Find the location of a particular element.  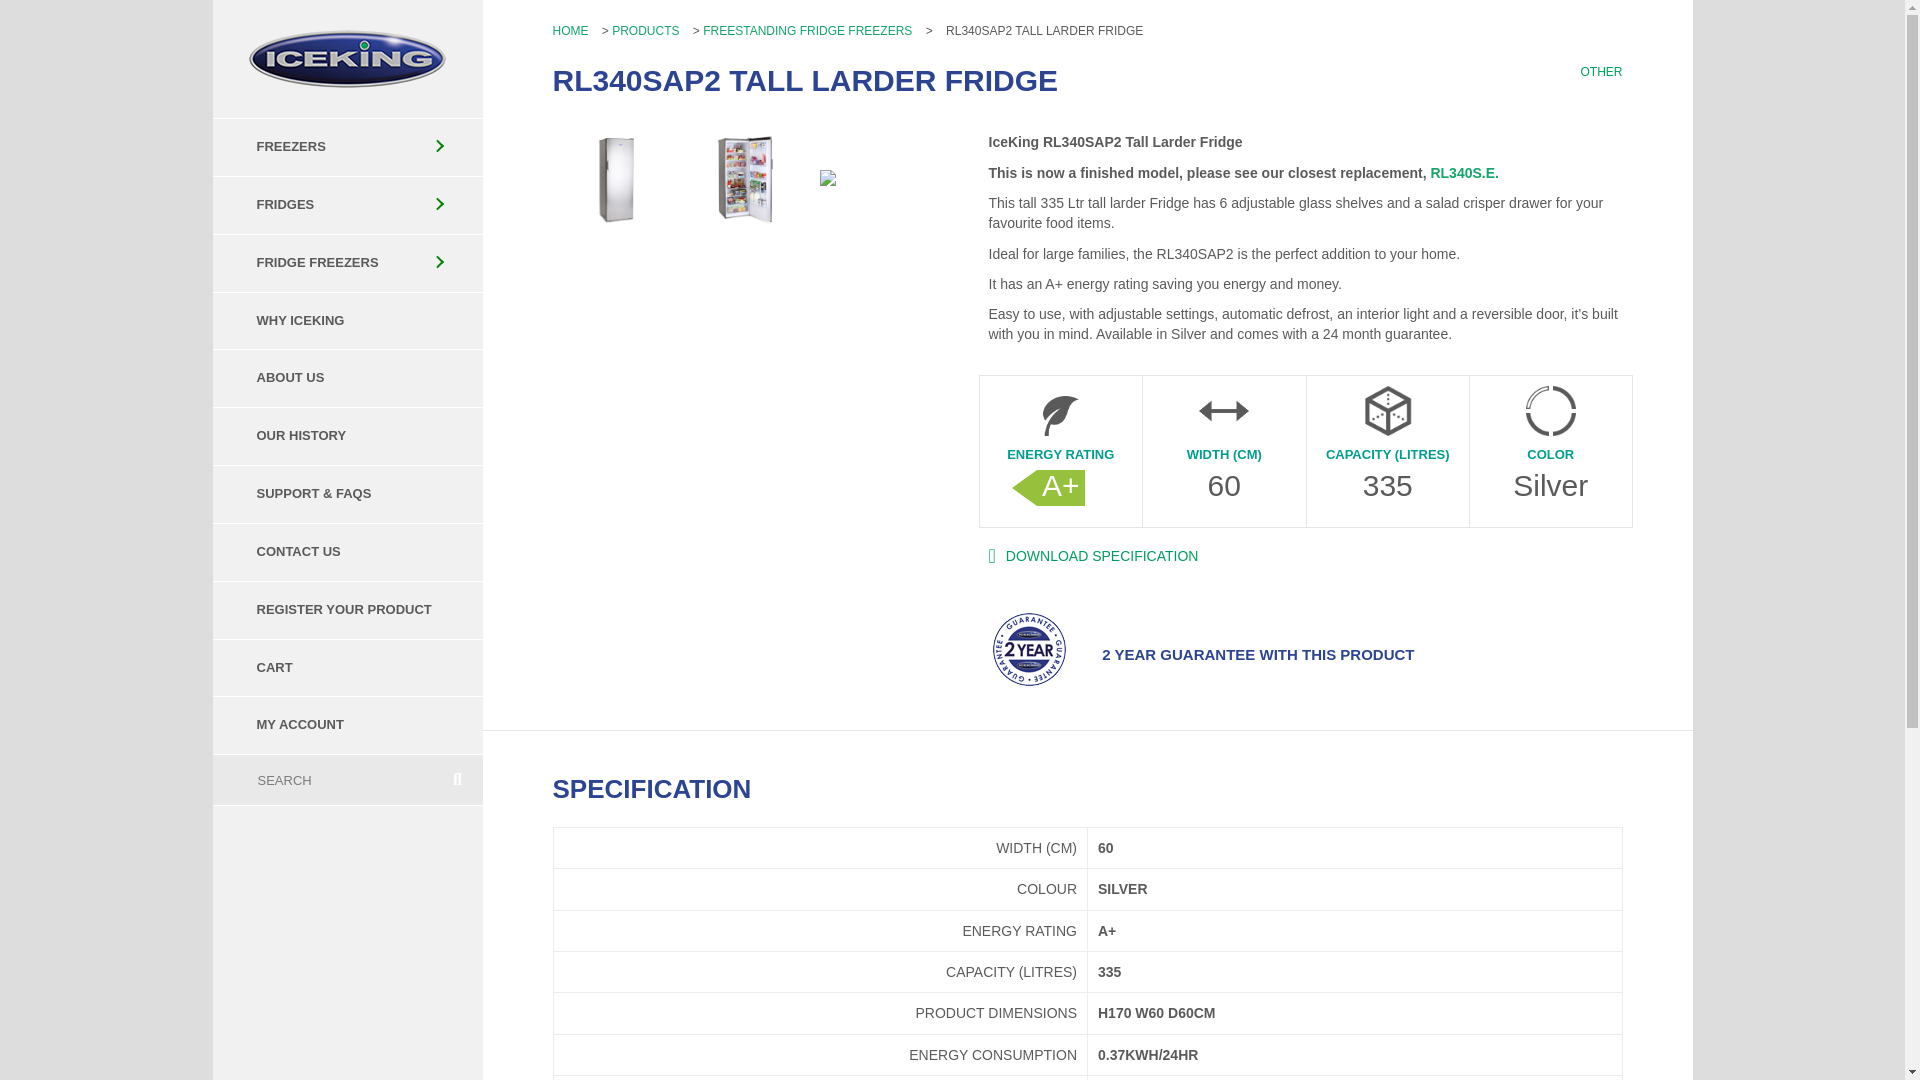

FREEZERS is located at coordinates (346, 147).